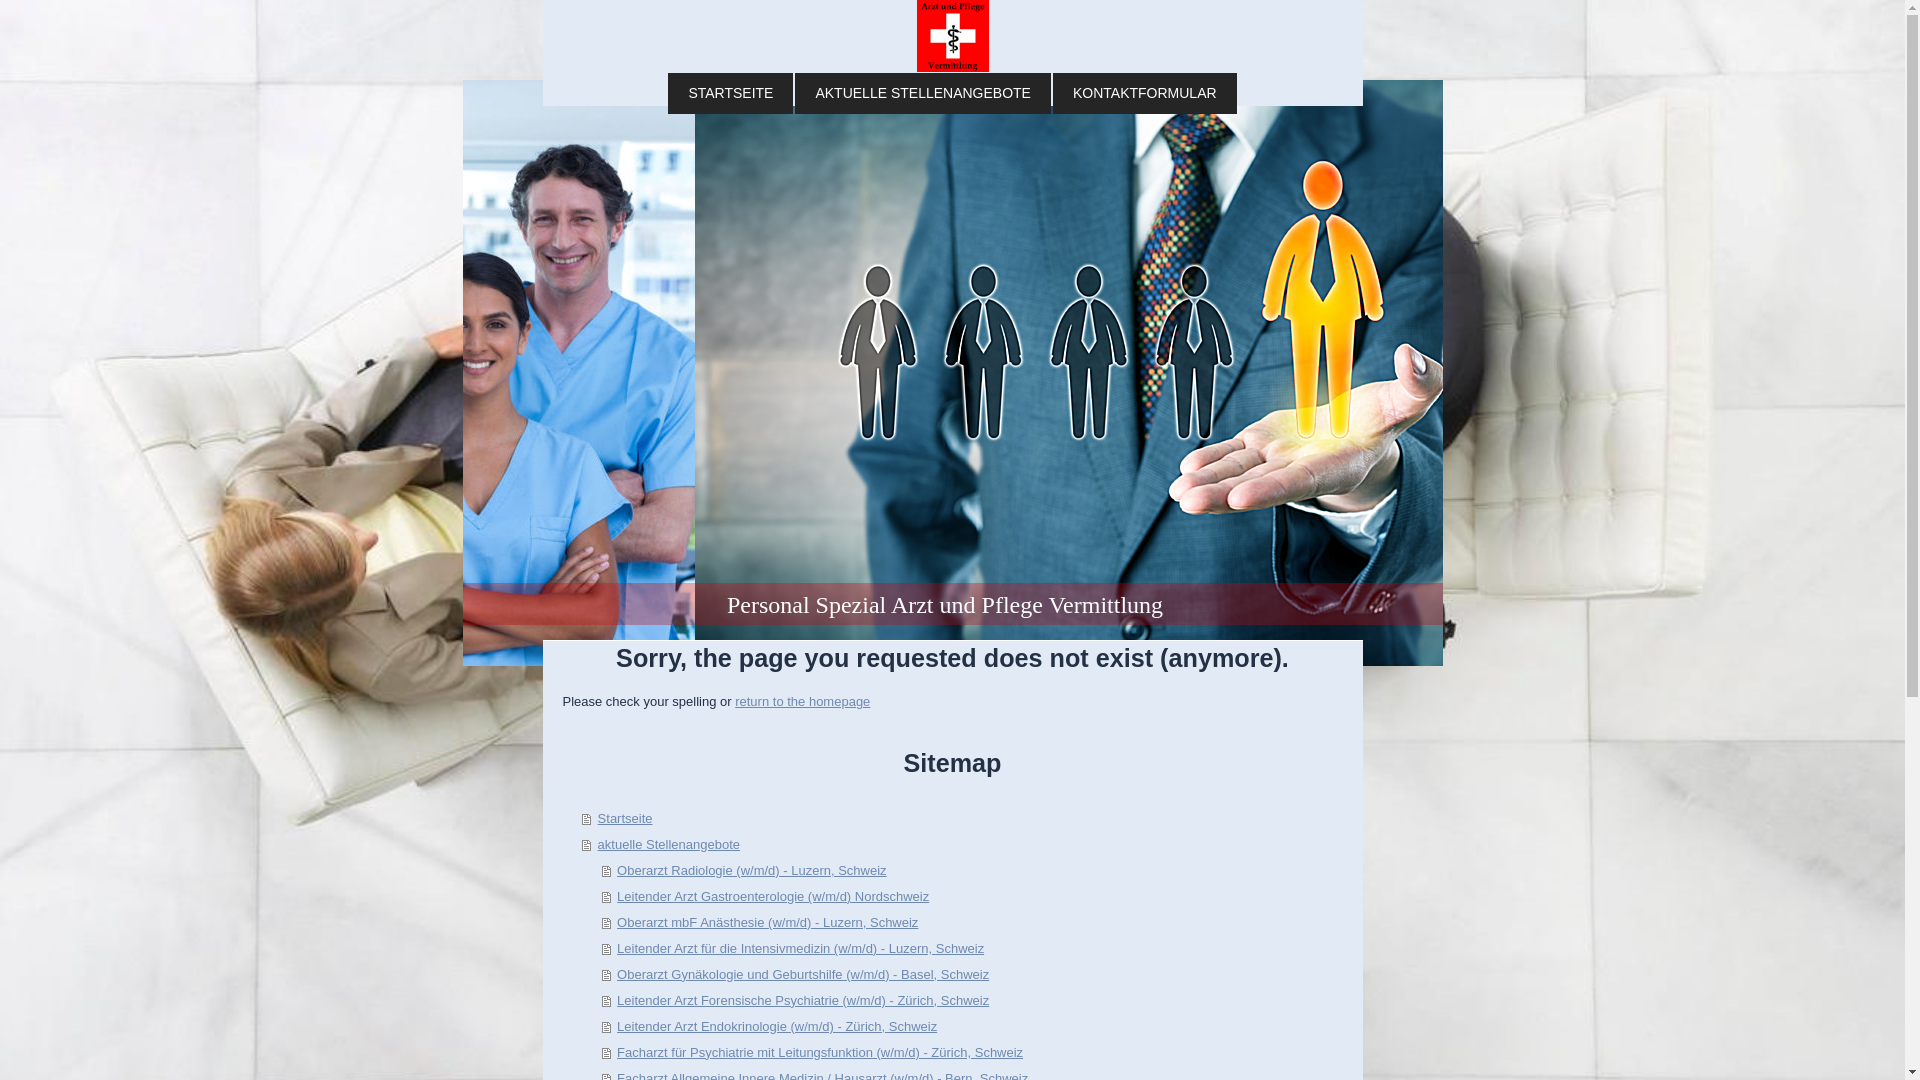  What do you see at coordinates (730, 94) in the screenshot?
I see `STARTSEITE` at bounding box center [730, 94].